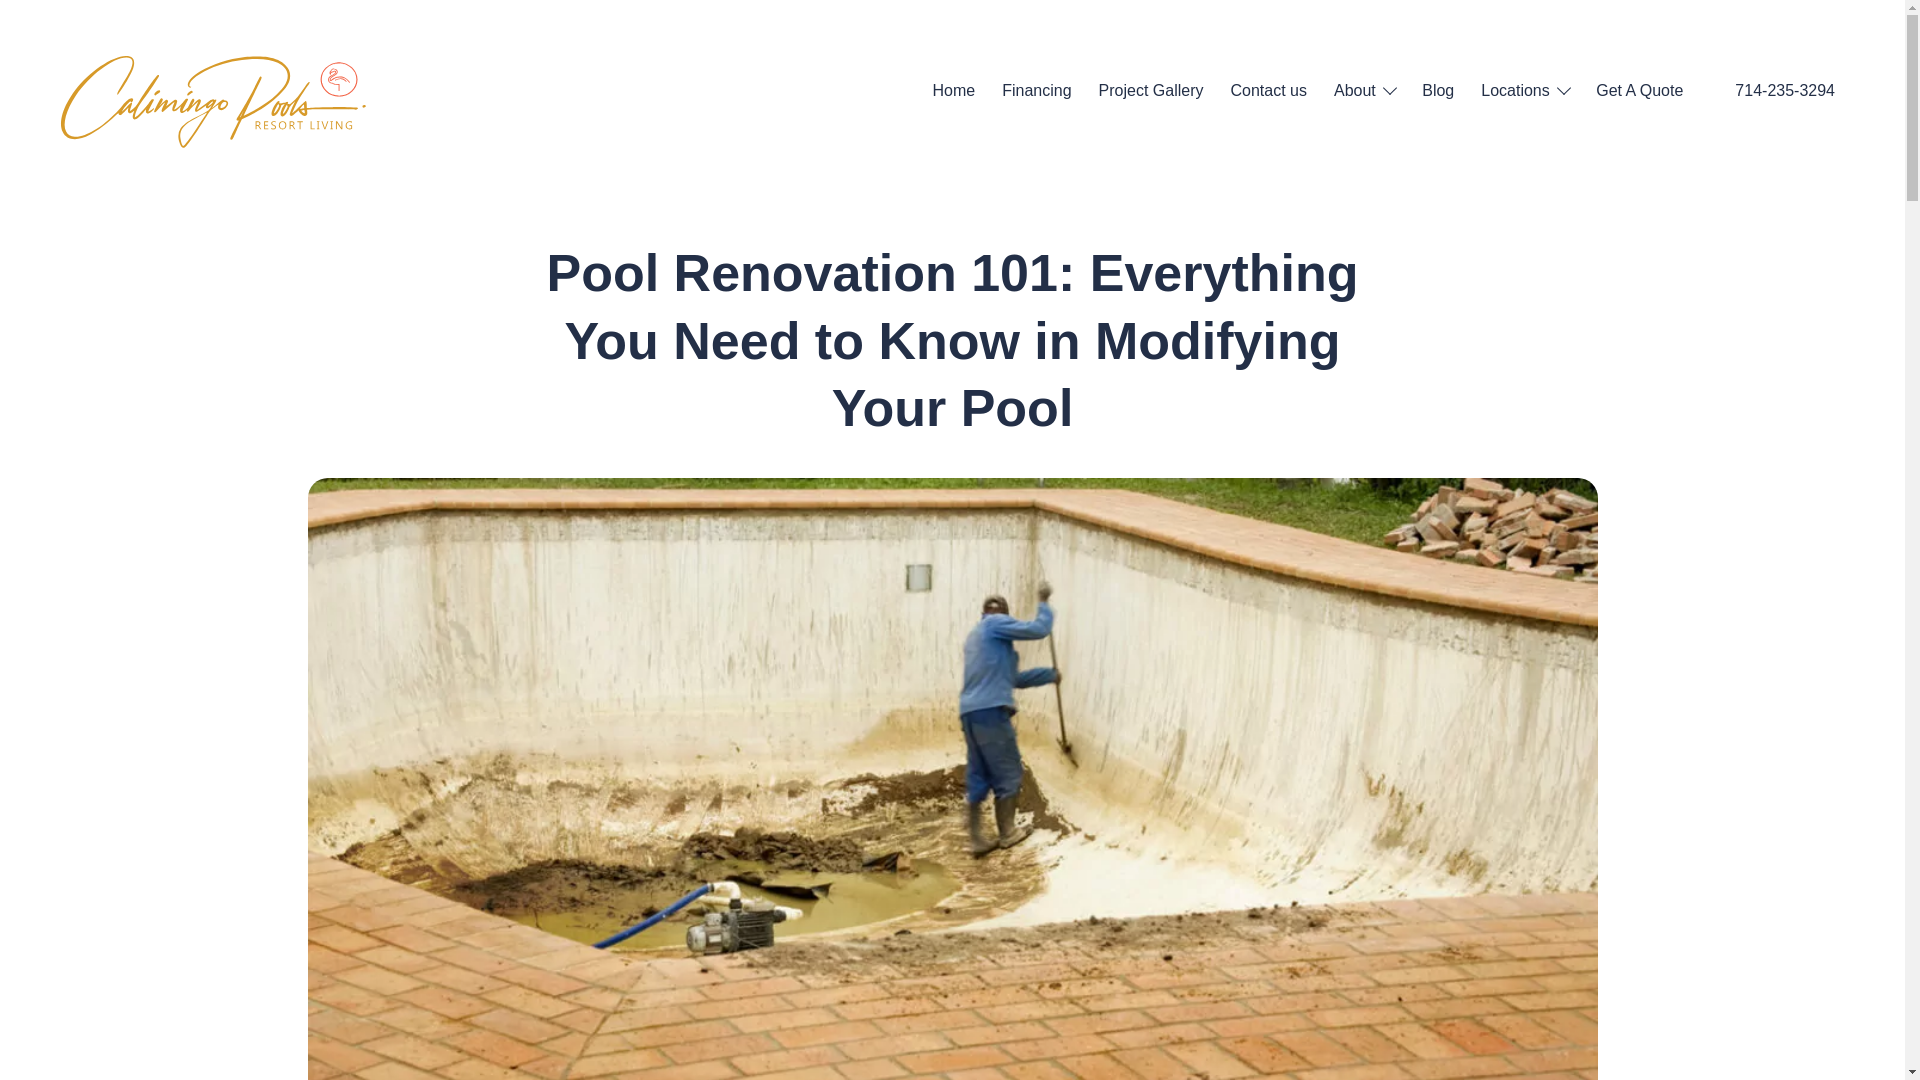 This screenshot has width=1920, height=1080. What do you see at coordinates (1036, 90) in the screenshot?
I see `Financing` at bounding box center [1036, 90].